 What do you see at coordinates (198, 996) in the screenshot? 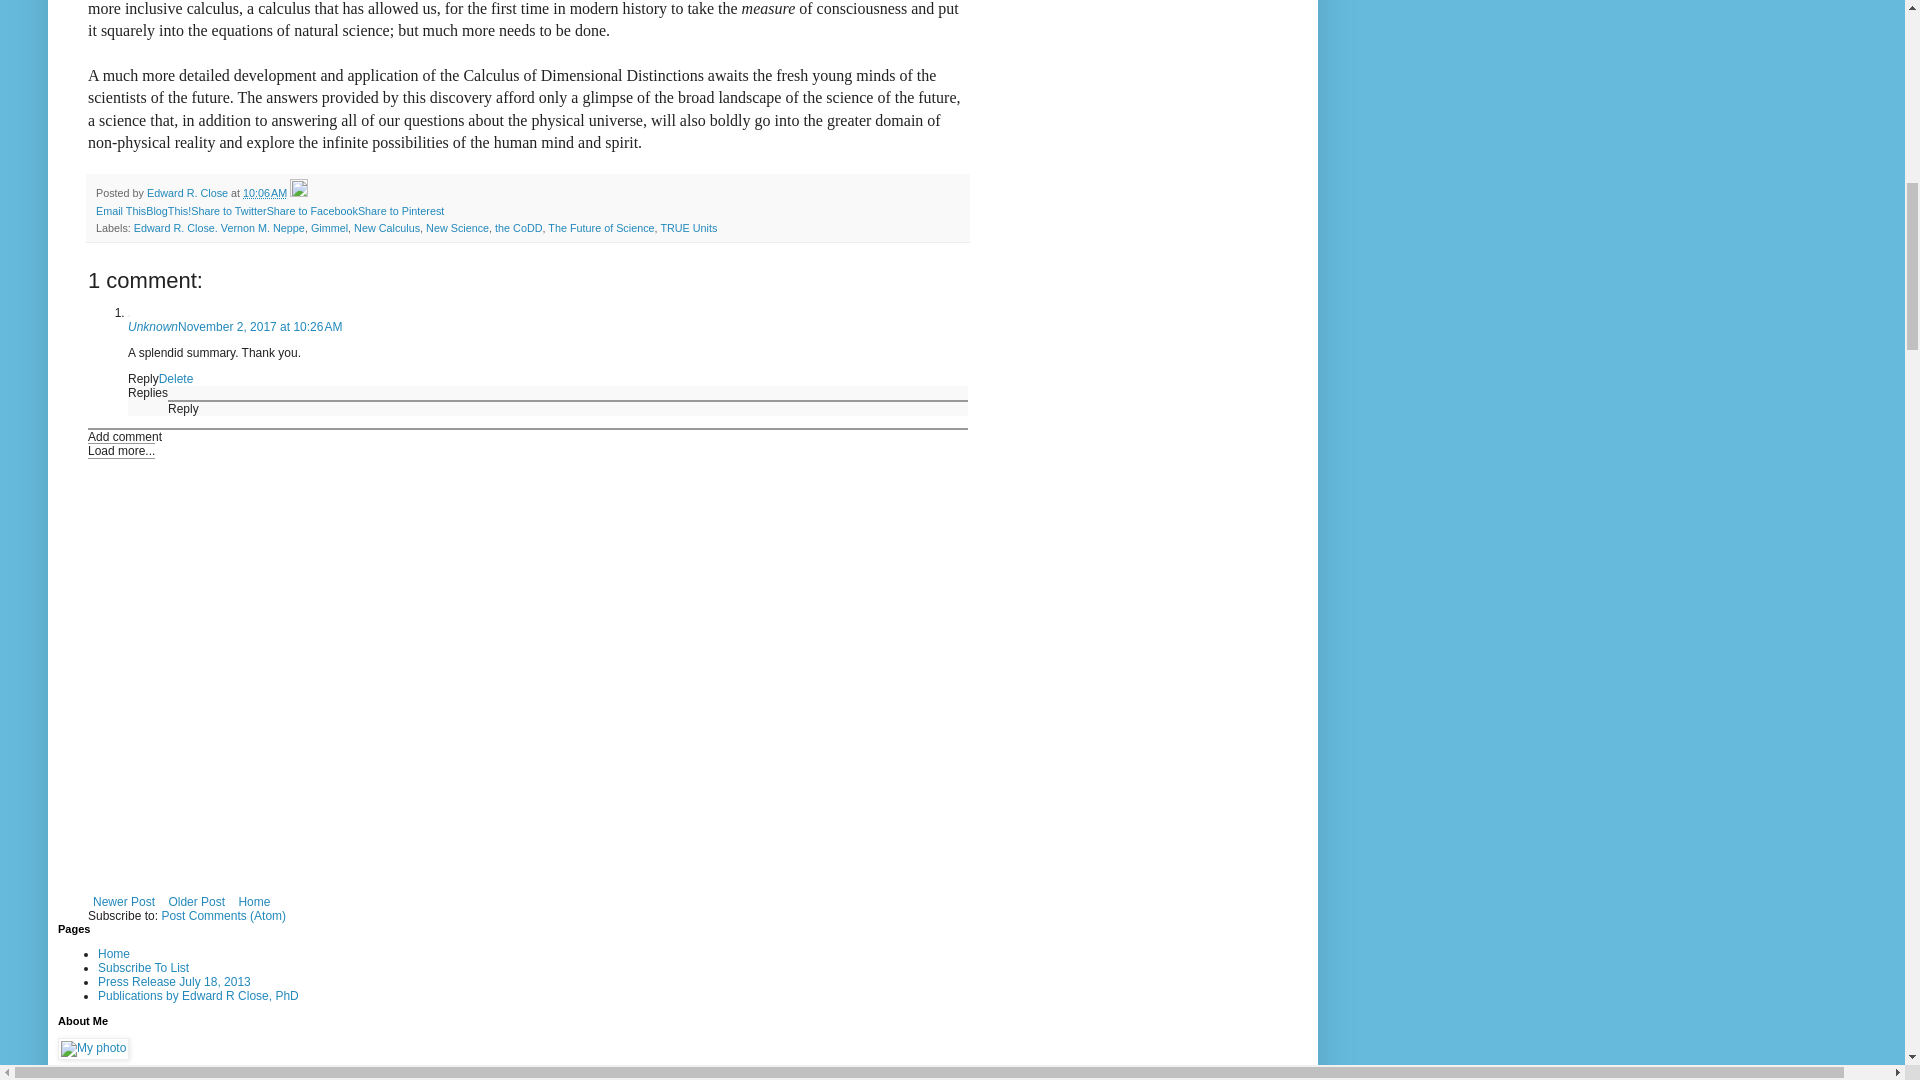
I see `Publications by Edward R Close, PhD` at bounding box center [198, 996].